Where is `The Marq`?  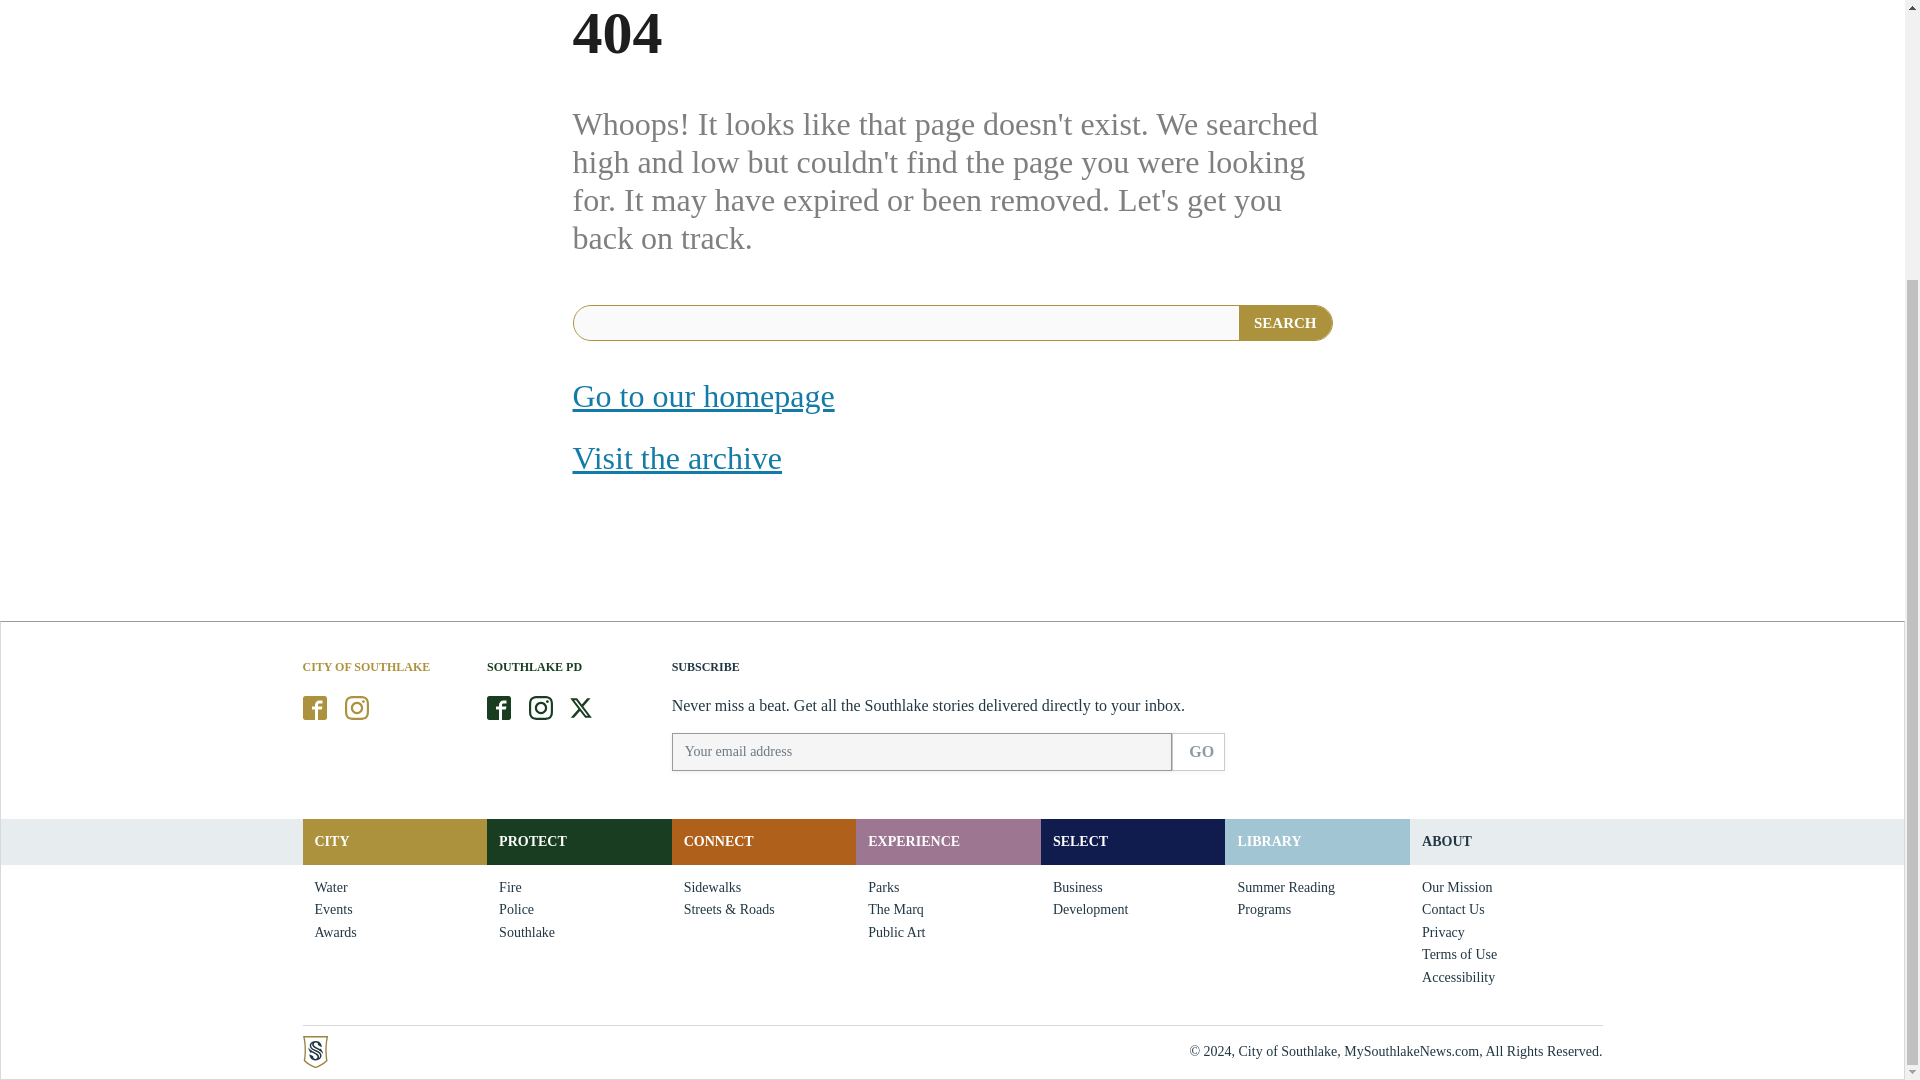
The Marq is located at coordinates (896, 910).